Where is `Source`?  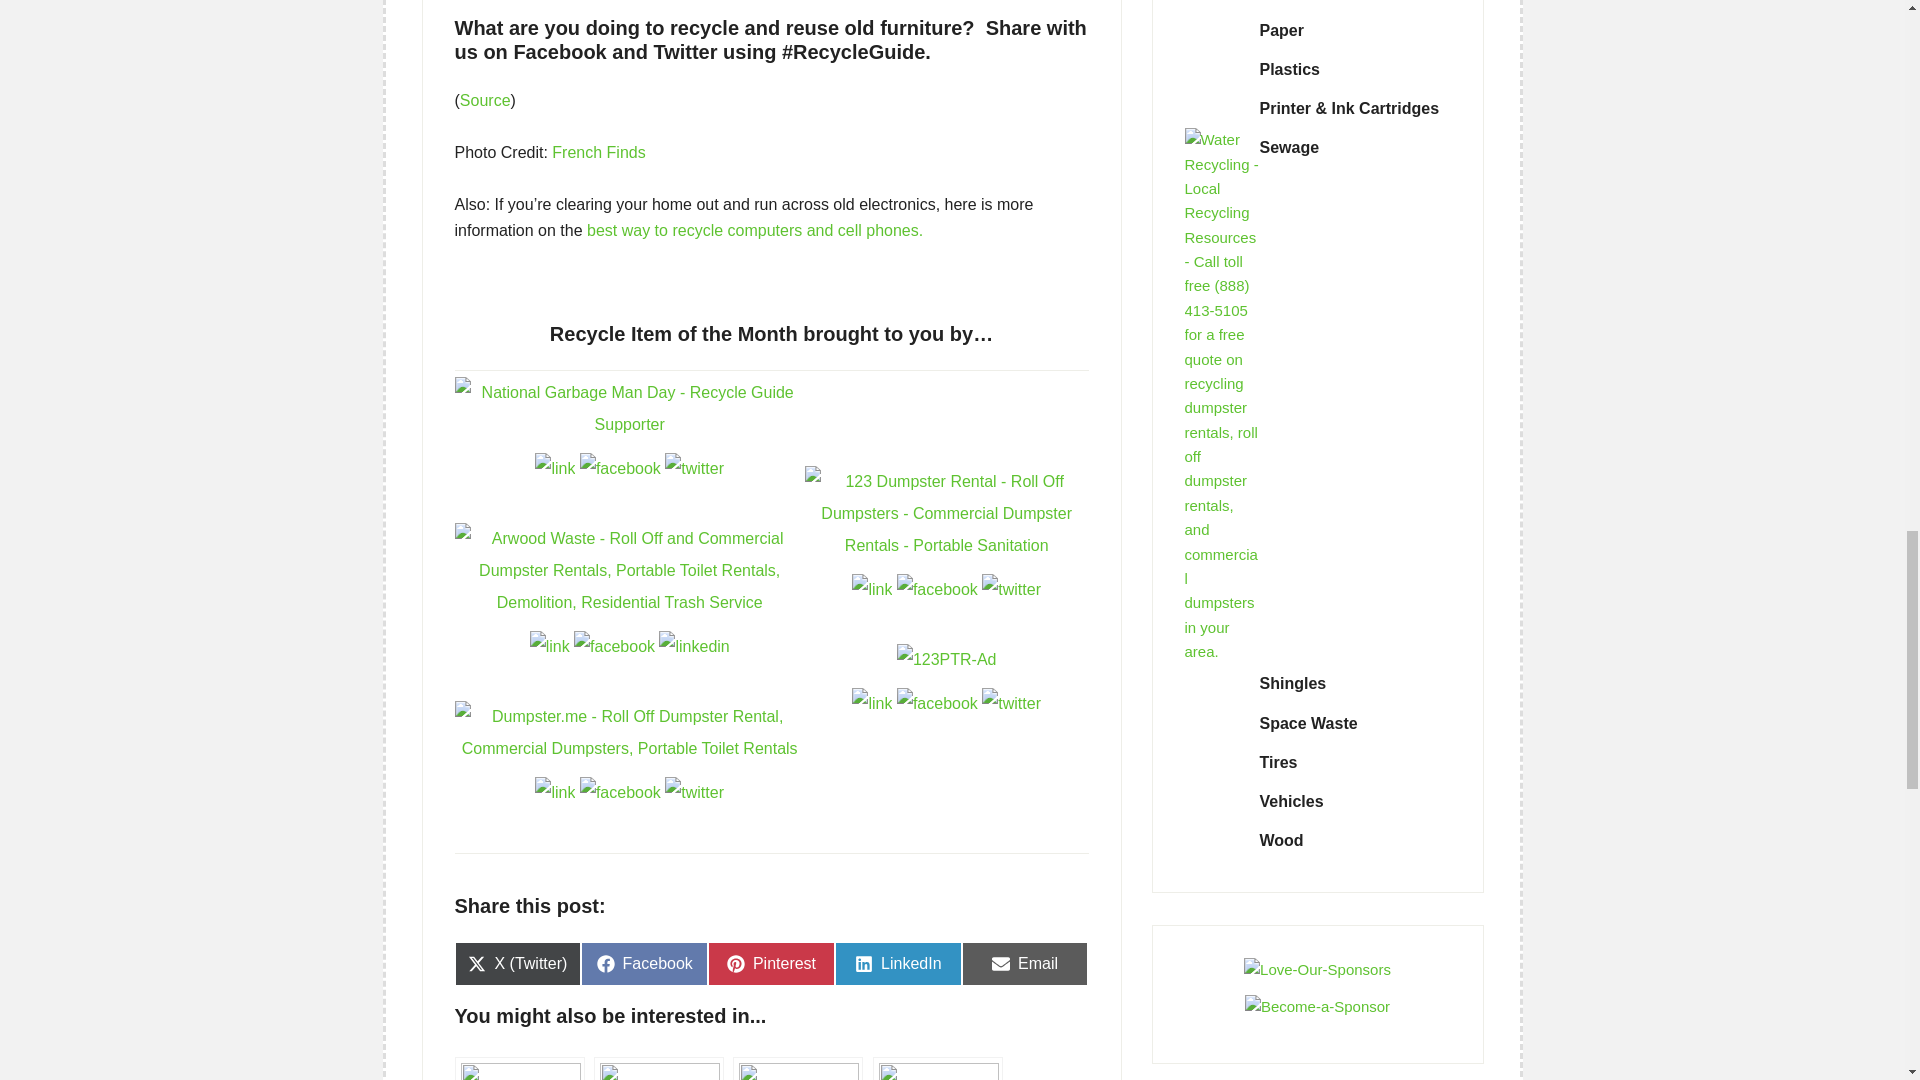 Source is located at coordinates (485, 100).